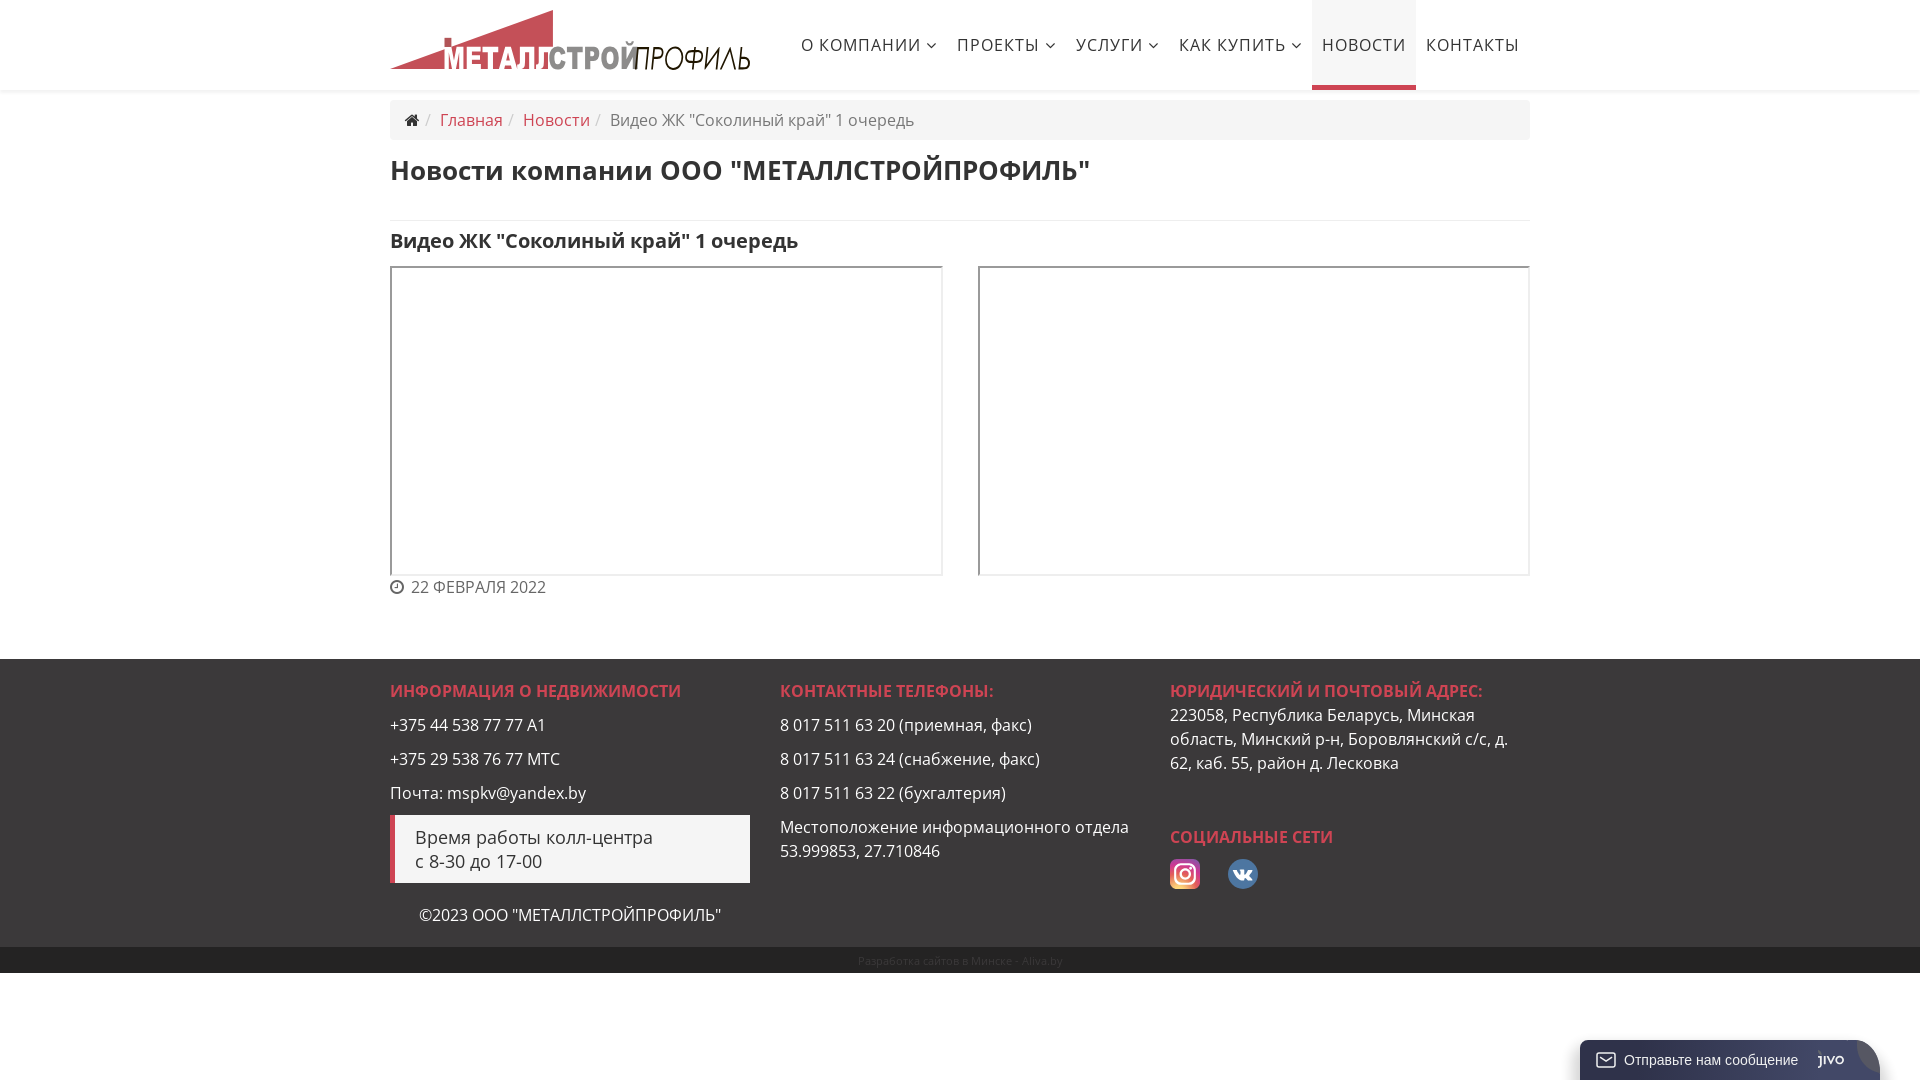 This screenshot has width=1920, height=1080. I want to click on 8 017 511 63 22, so click(838, 793).